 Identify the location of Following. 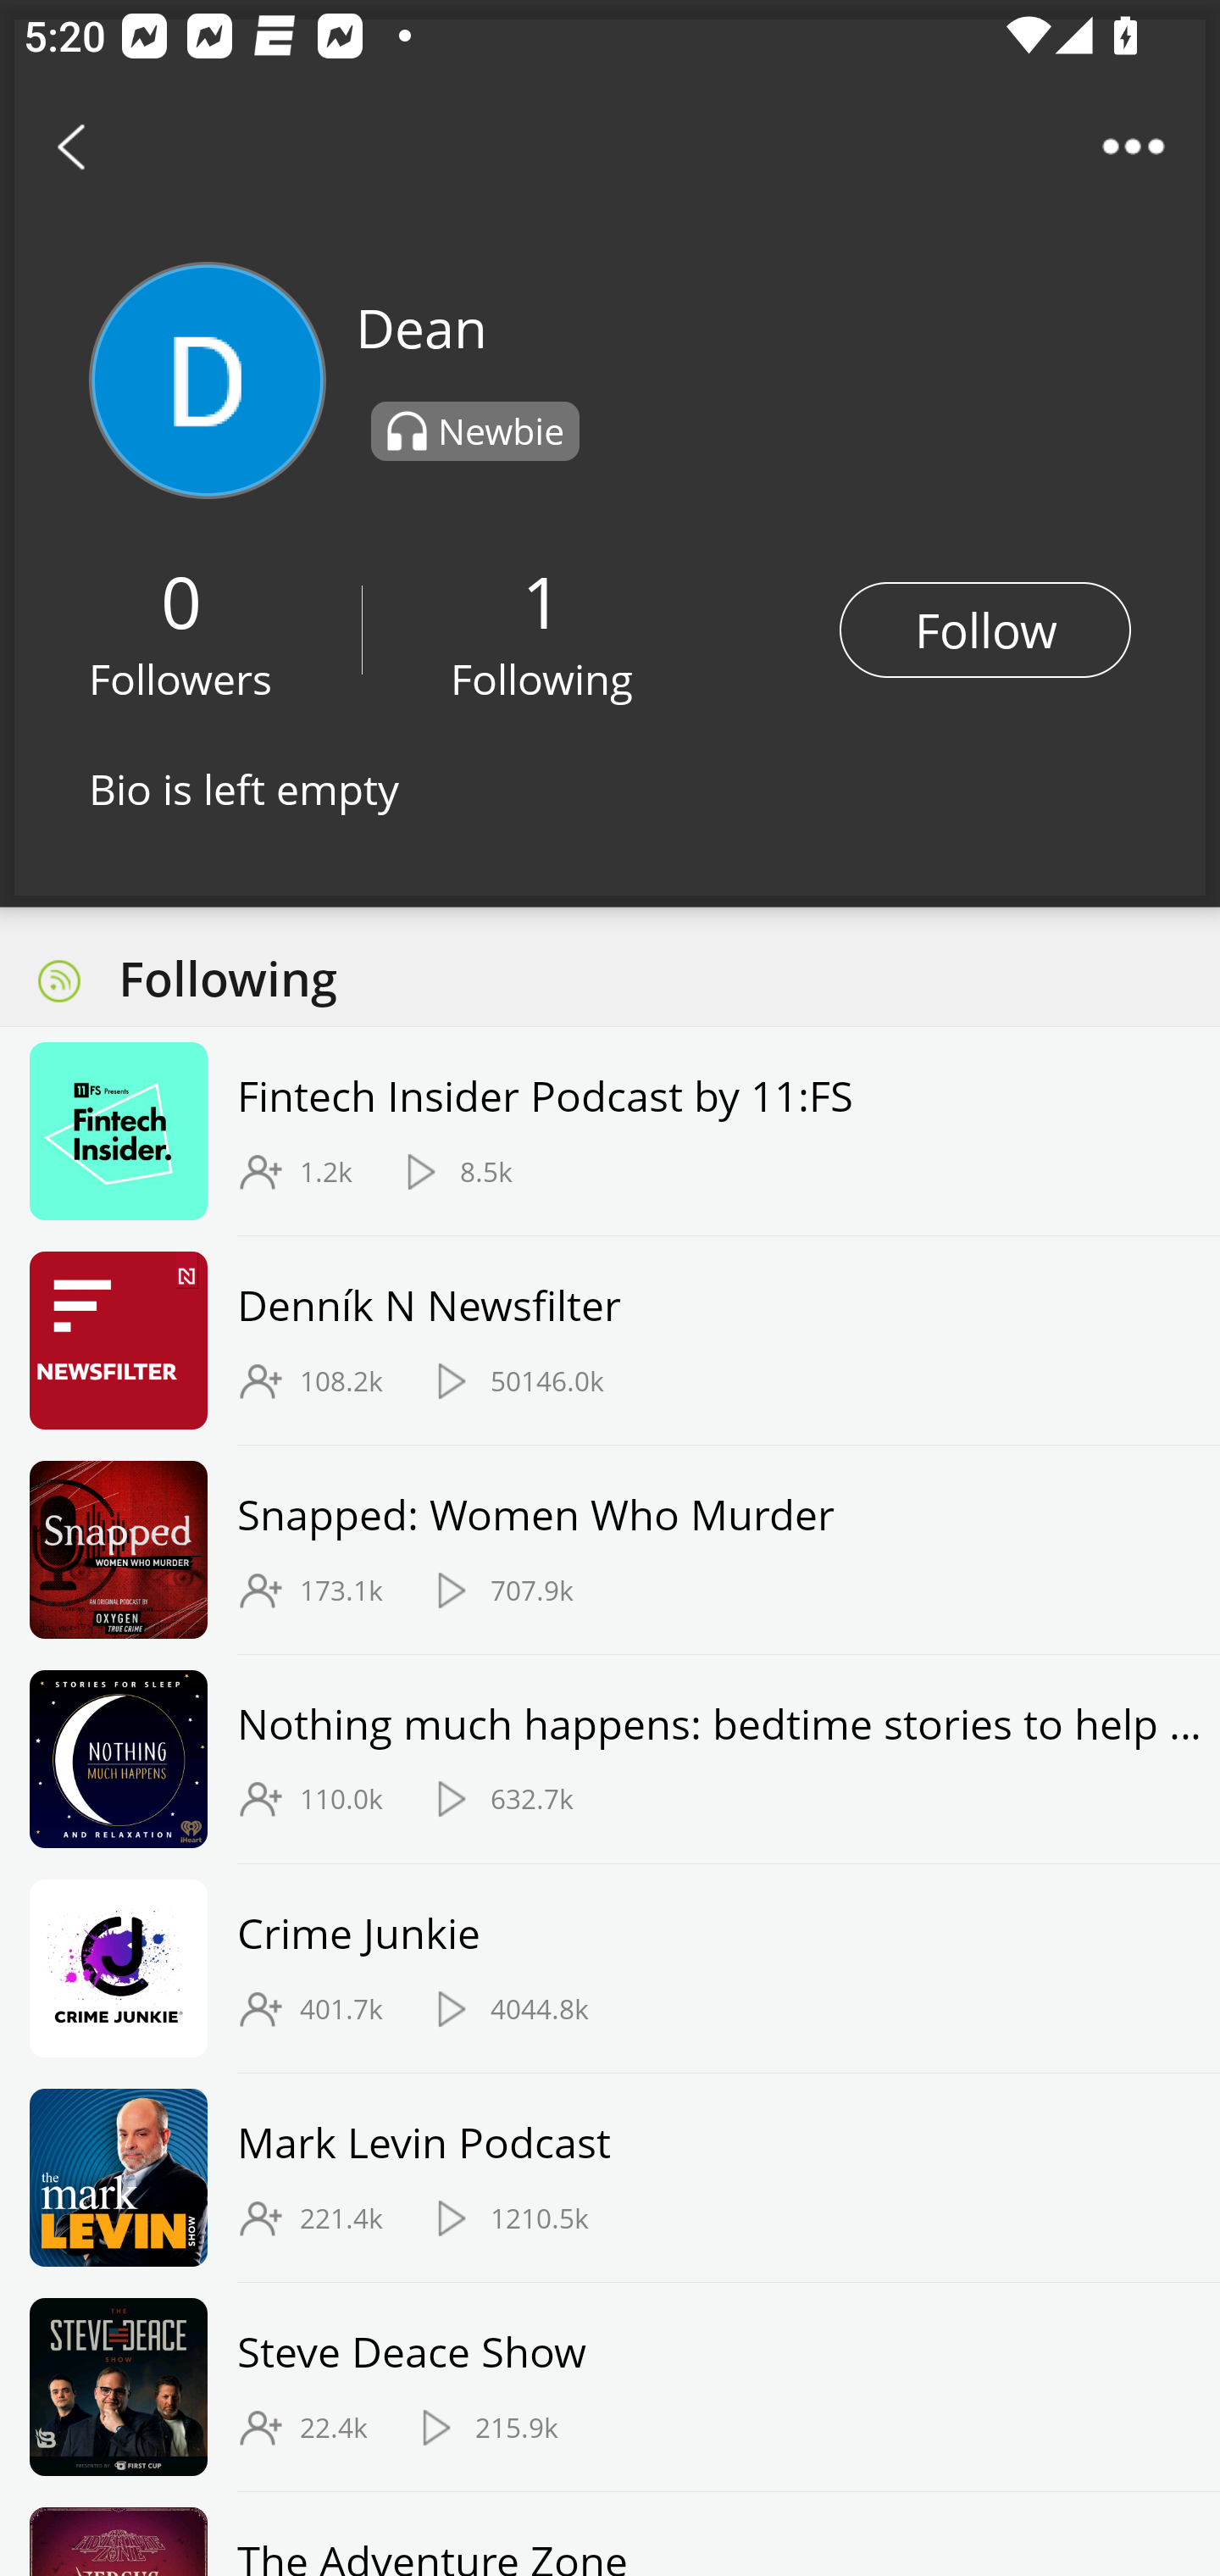
(541, 679).